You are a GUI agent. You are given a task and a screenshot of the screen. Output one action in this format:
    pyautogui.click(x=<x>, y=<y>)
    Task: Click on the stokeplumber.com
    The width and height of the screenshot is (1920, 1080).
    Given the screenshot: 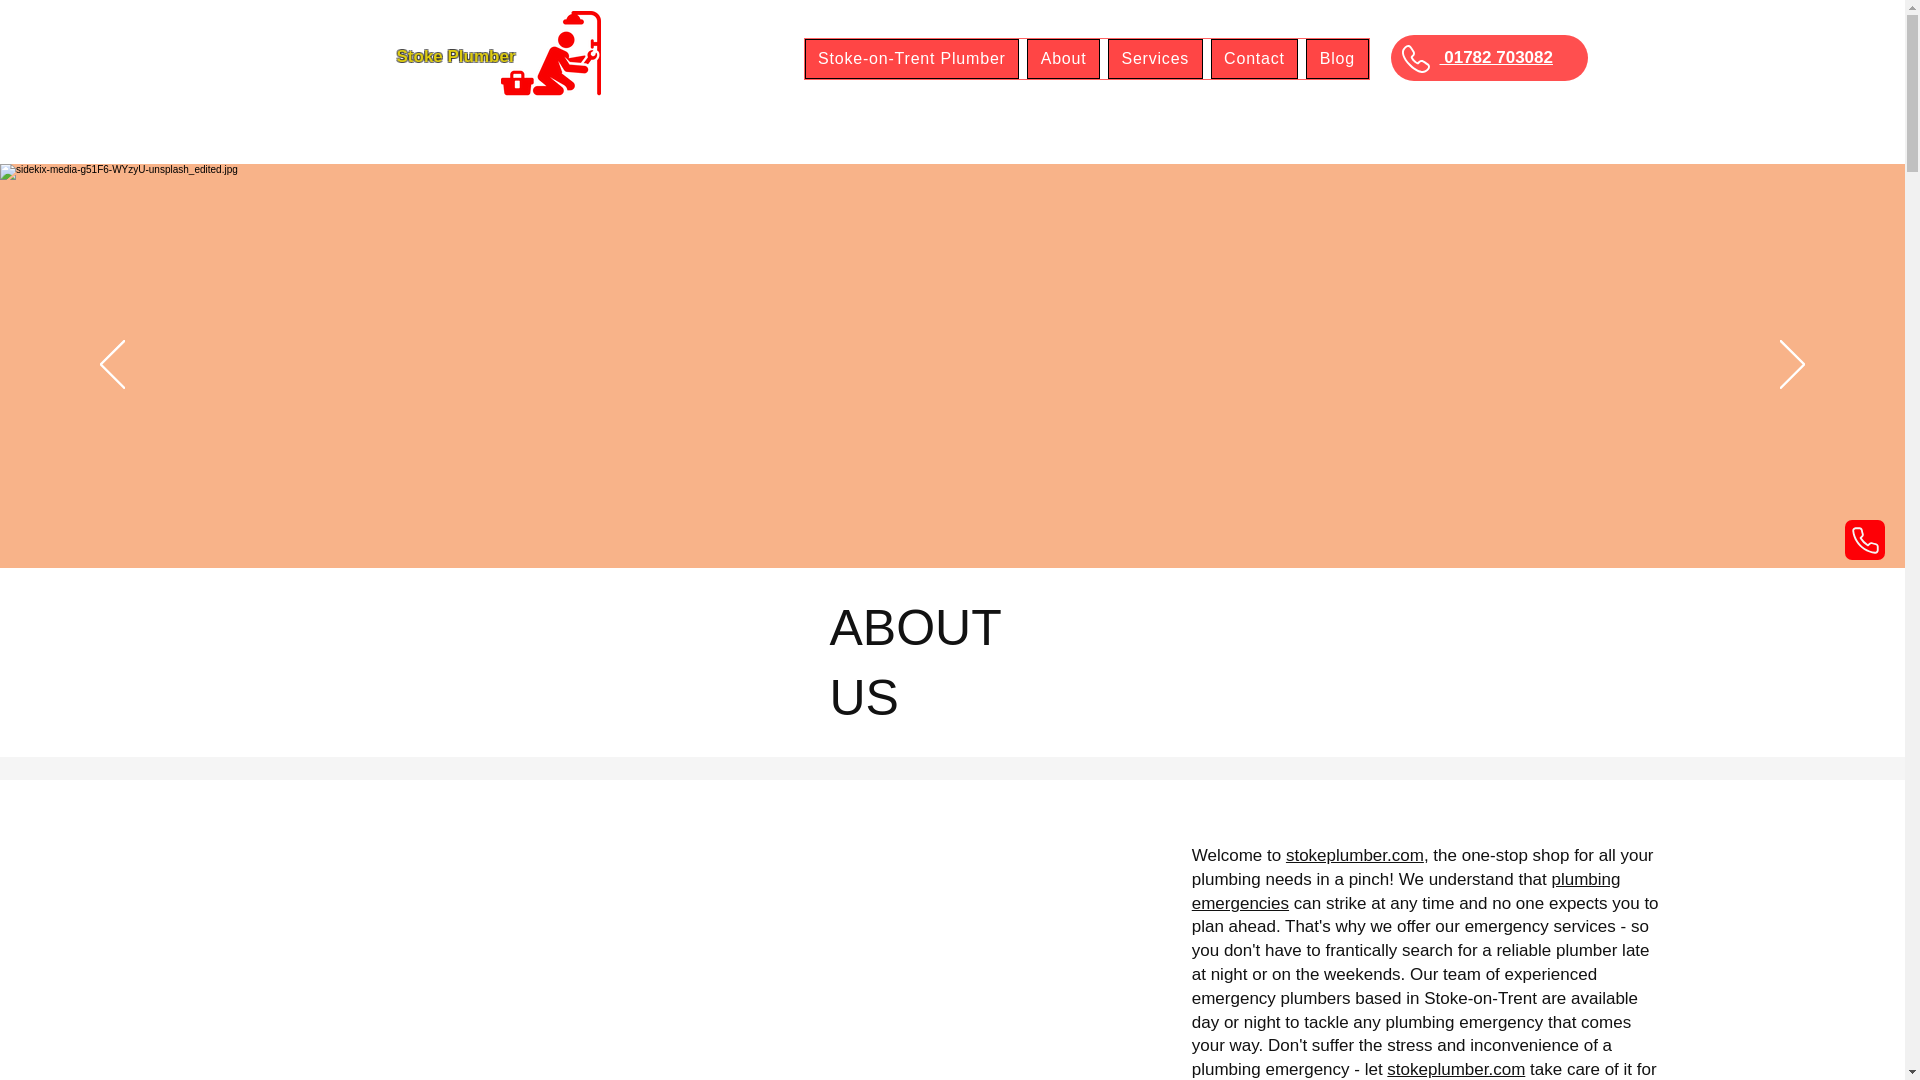 What is the action you would take?
    pyautogui.click(x=1455, y=1068)
    